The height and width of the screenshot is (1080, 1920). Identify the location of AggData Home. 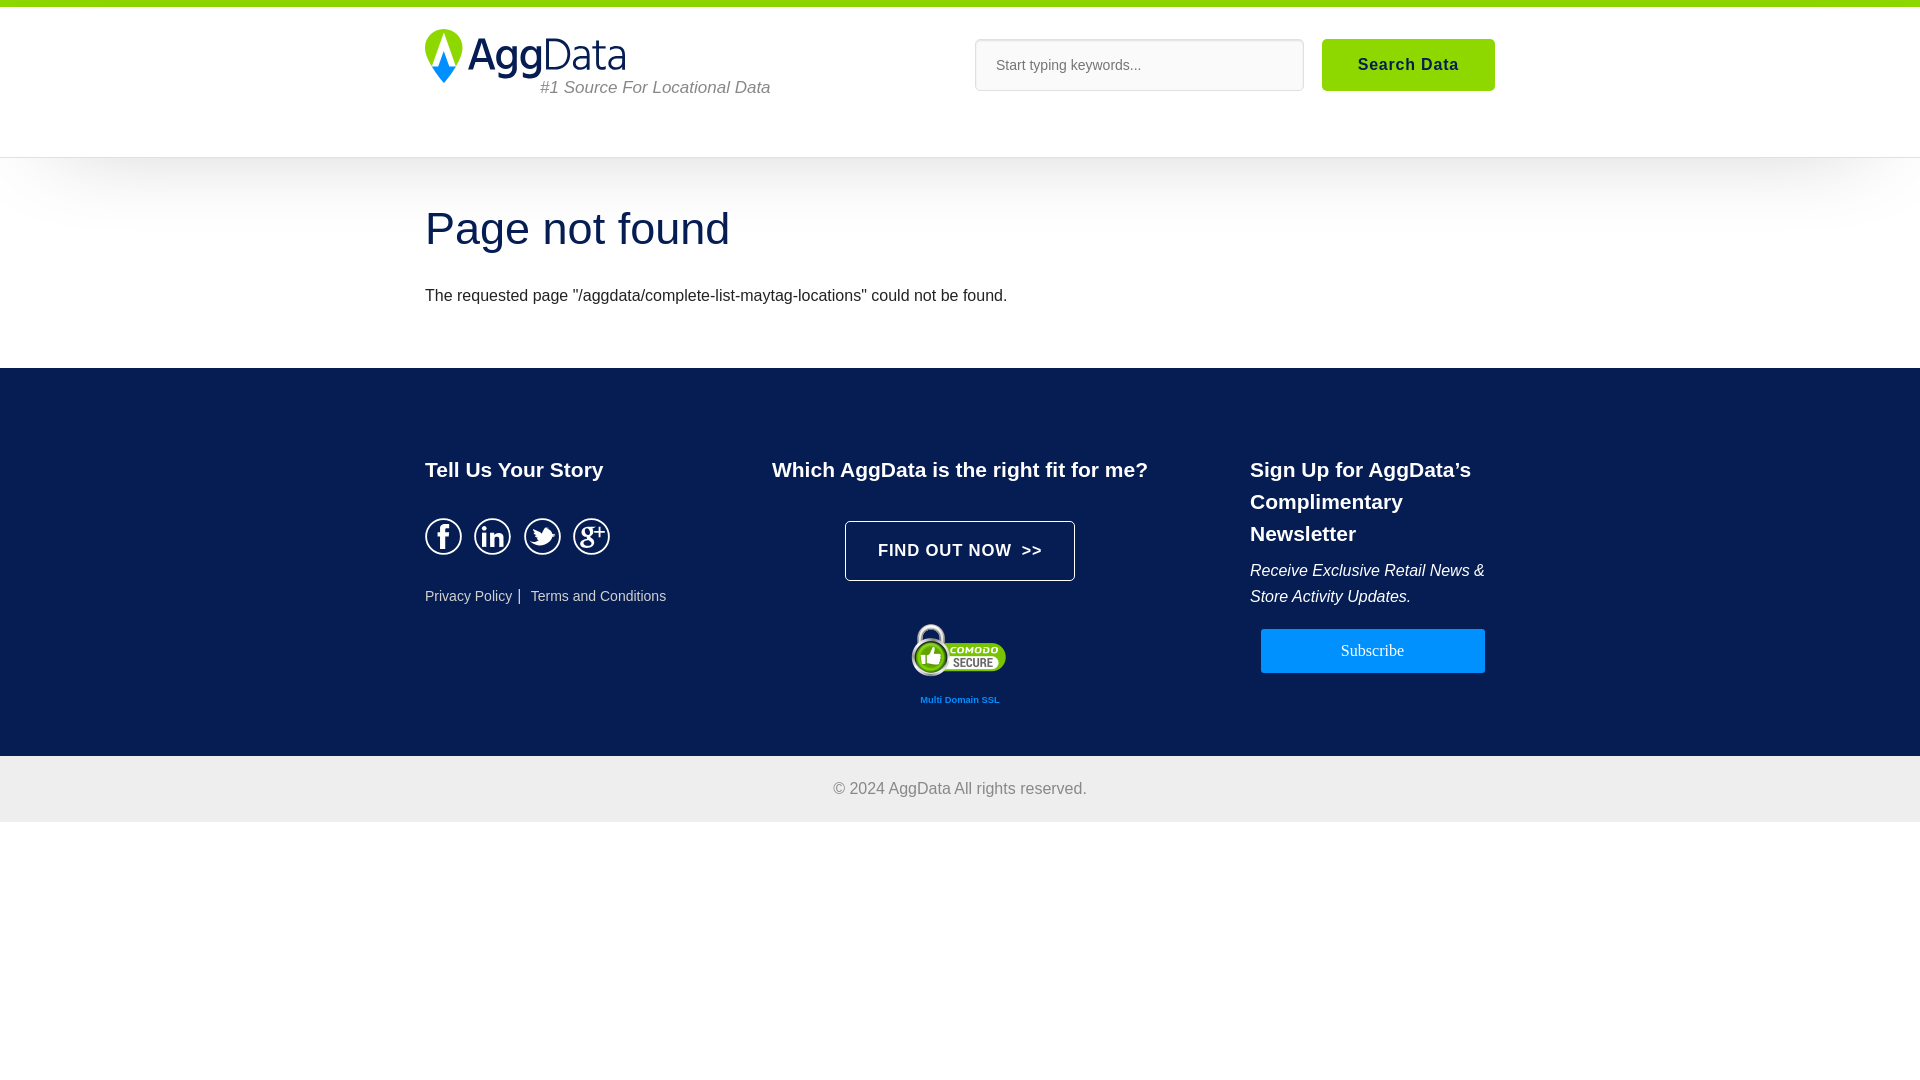
(524, 57).